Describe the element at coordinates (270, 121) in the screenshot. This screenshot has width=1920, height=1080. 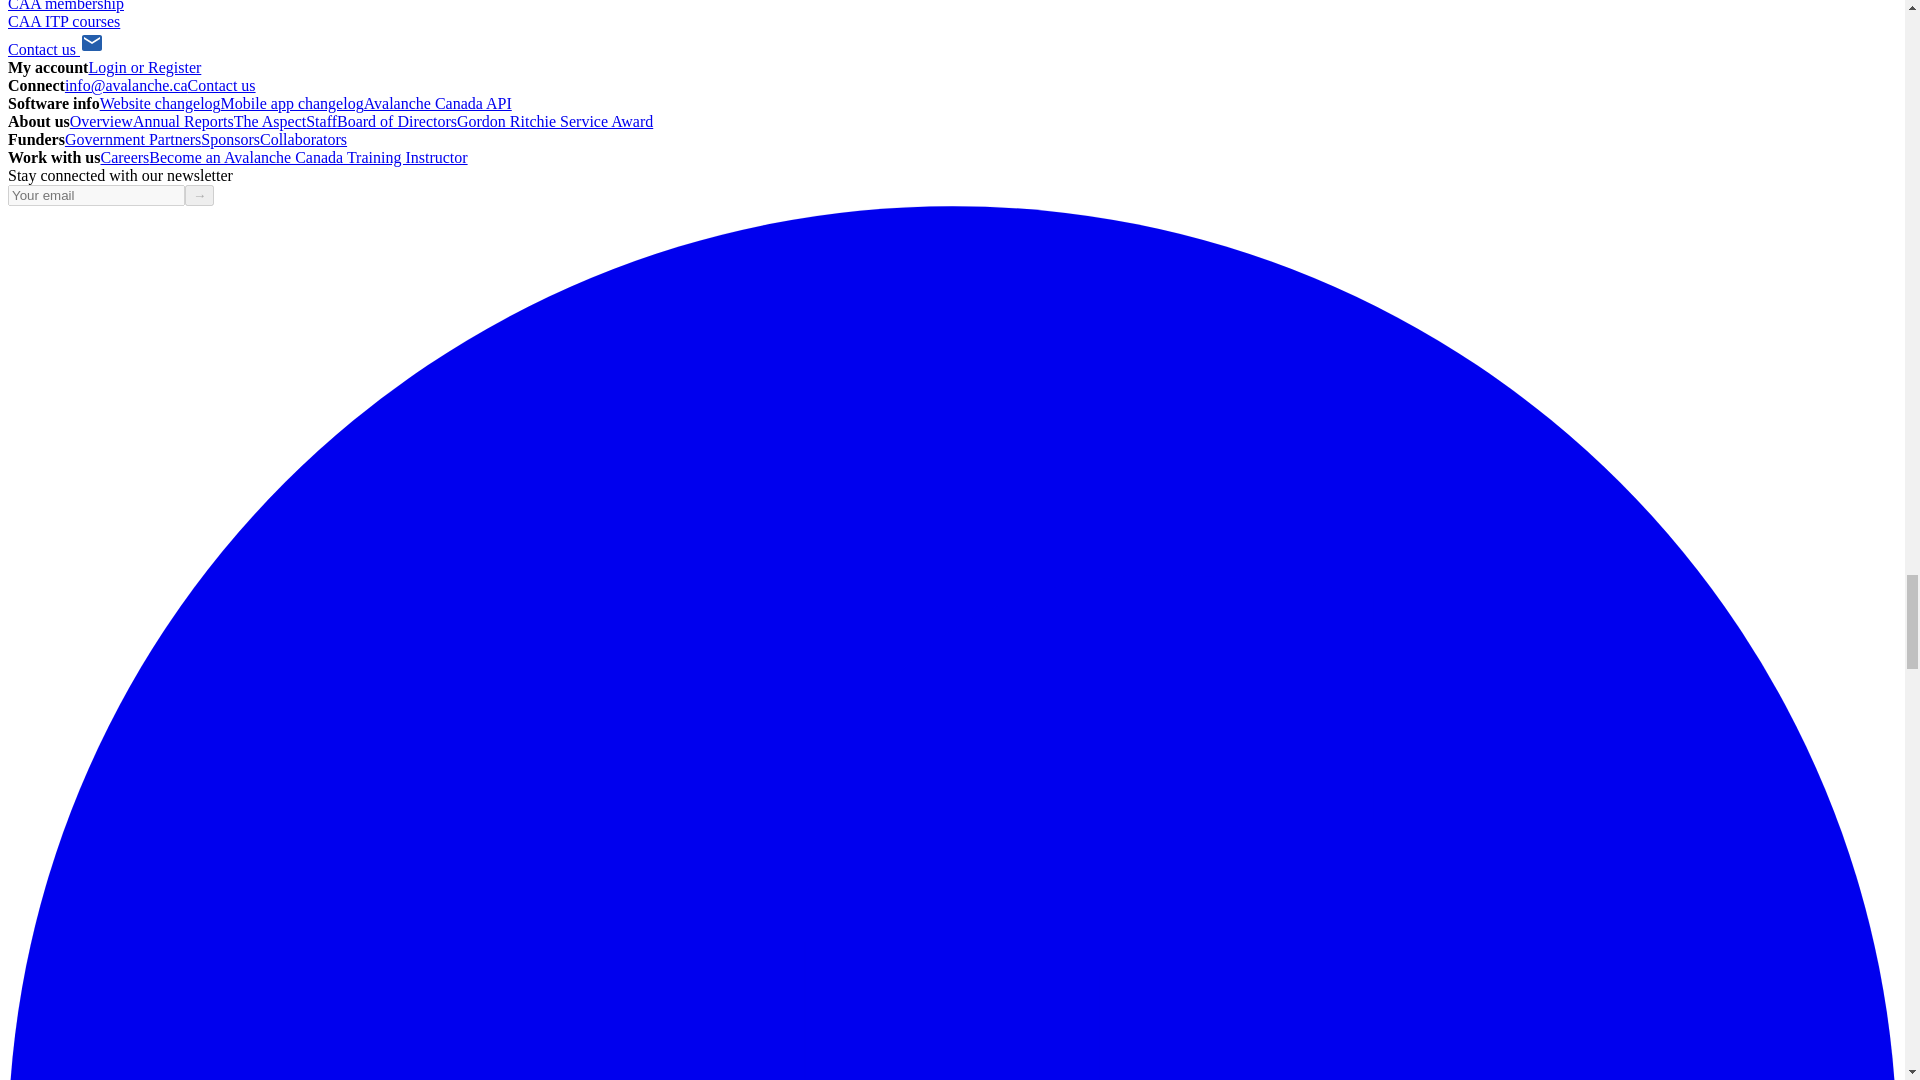
I see `The Aspect` at that location.